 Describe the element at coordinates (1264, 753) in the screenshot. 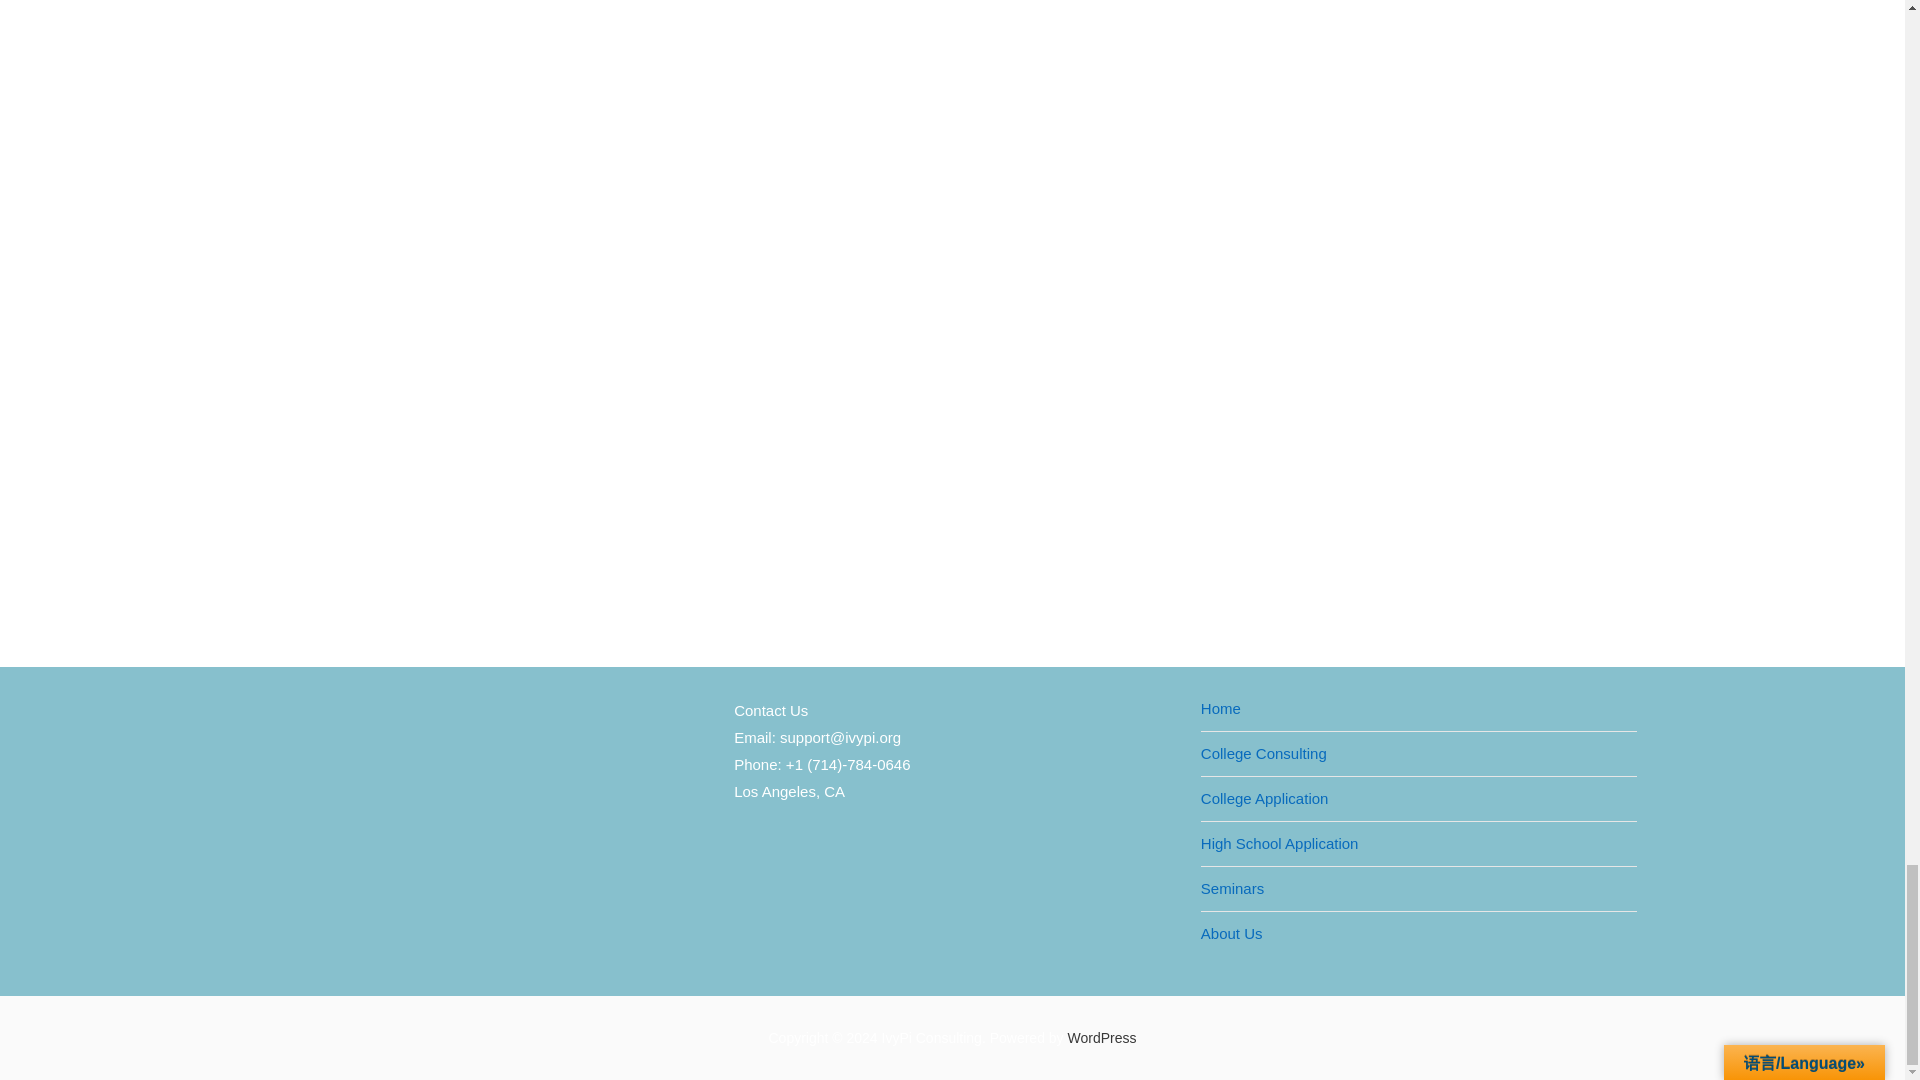

I see `College Consulting` at that location.